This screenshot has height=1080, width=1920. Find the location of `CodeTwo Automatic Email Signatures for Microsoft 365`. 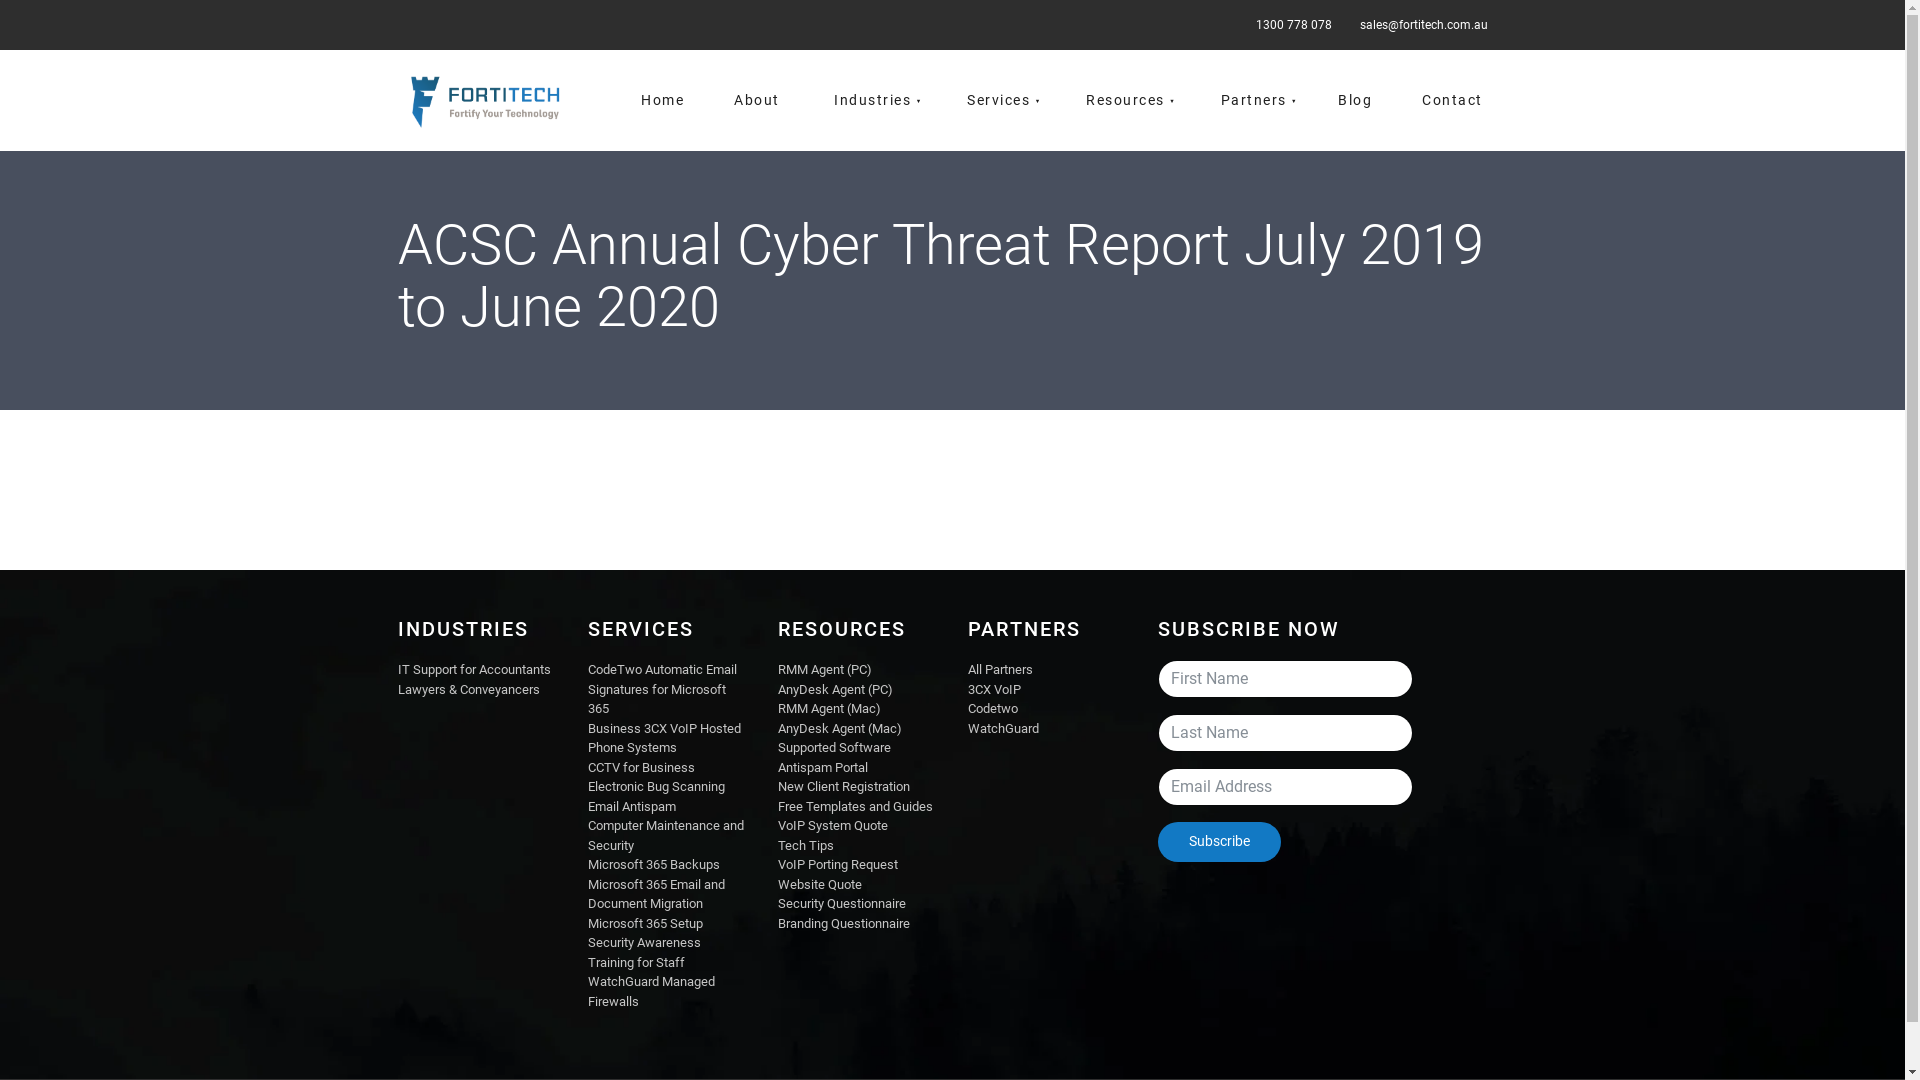

CodeTwo Automatic Email Signatures for Microsoft 365 is located at coordinates (662, 689).